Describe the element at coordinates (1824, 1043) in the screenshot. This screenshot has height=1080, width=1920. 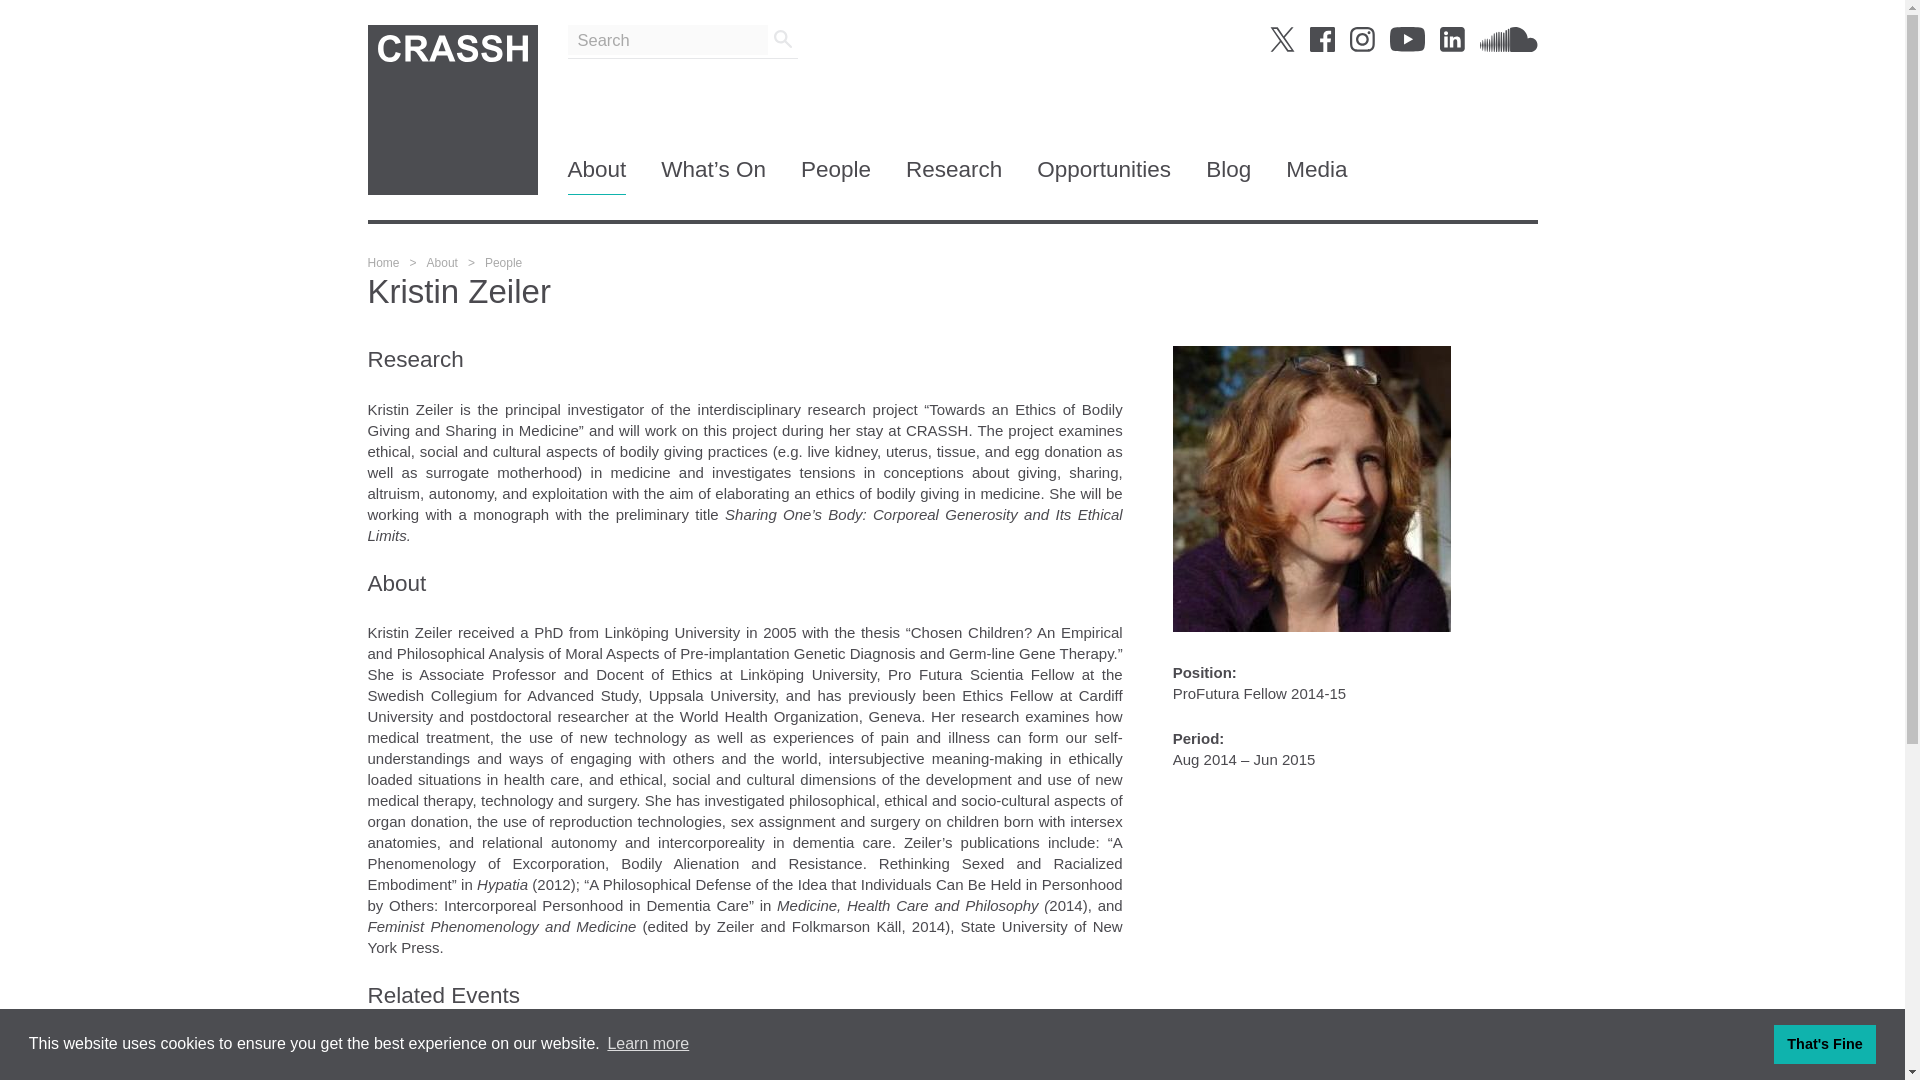
I see `That's Fine` at that location.